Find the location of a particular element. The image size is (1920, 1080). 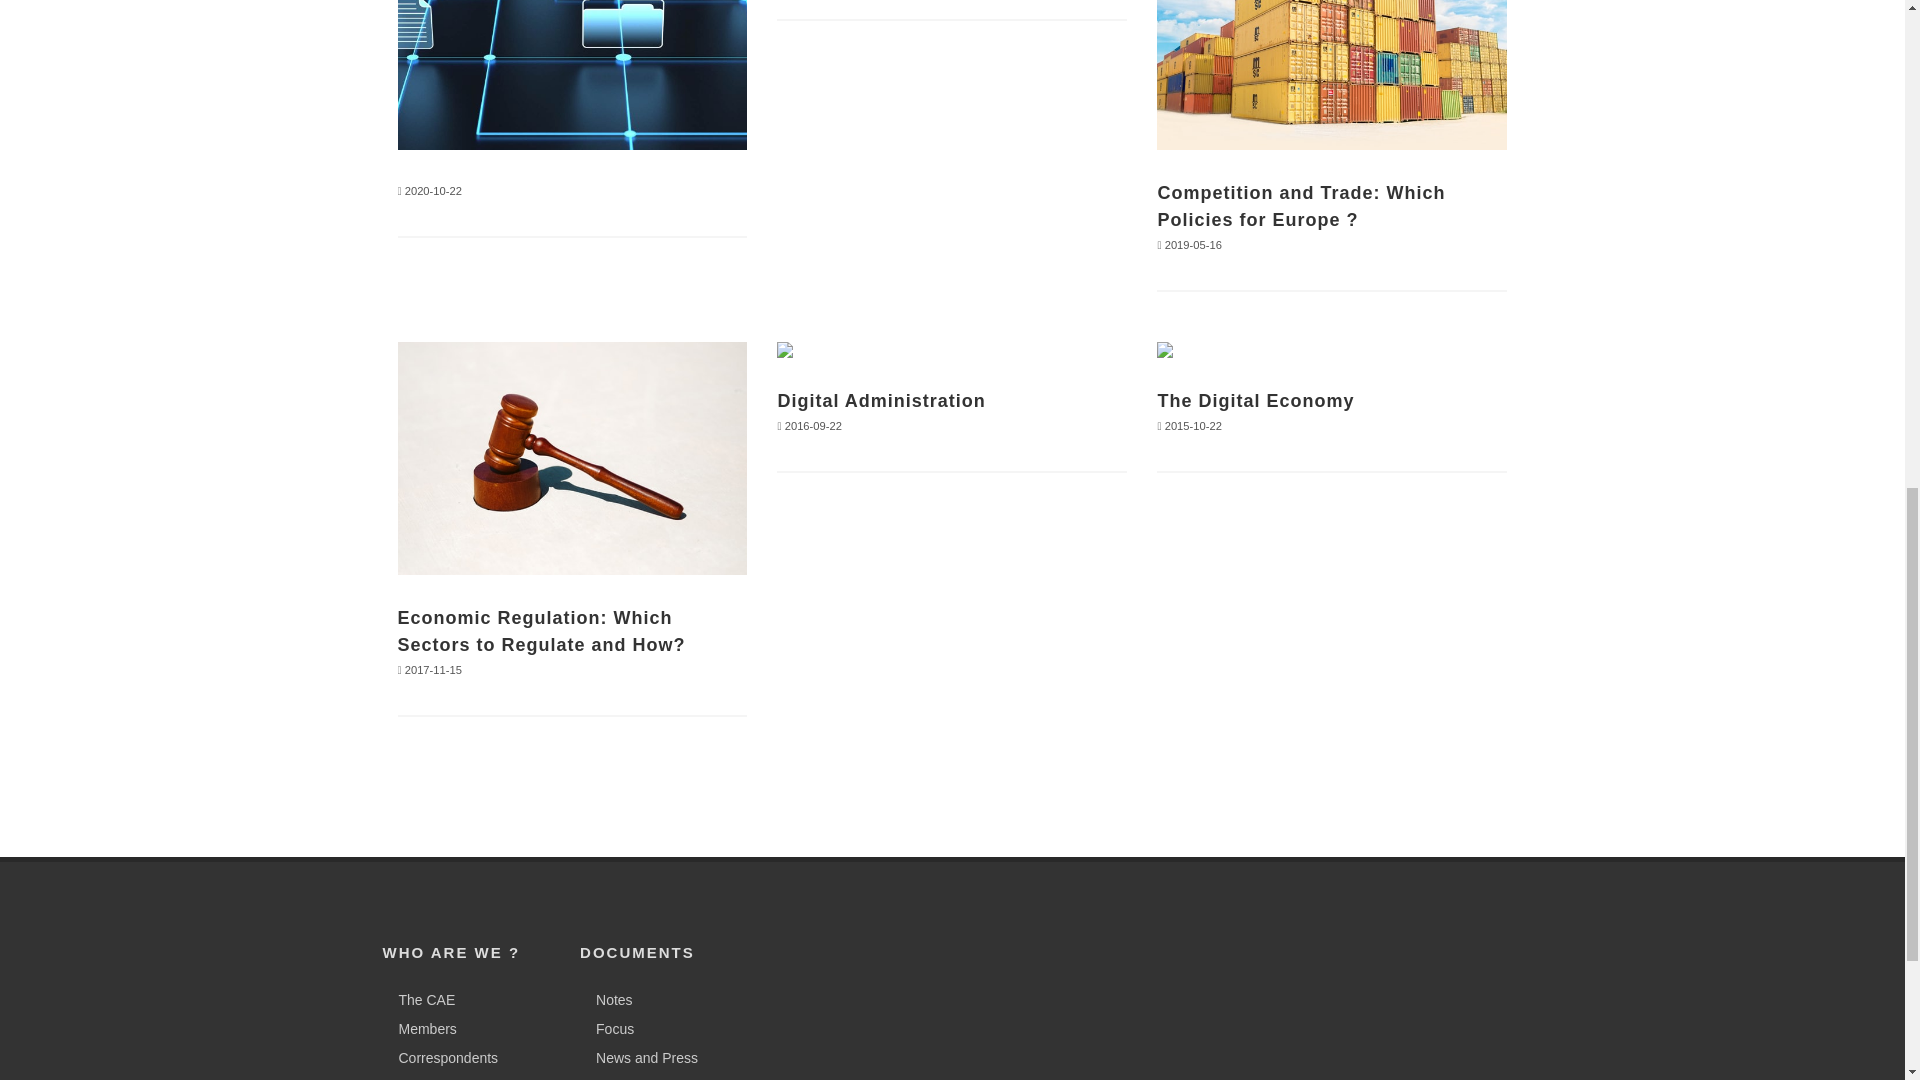

Members is located at coordinates (422, 1030).